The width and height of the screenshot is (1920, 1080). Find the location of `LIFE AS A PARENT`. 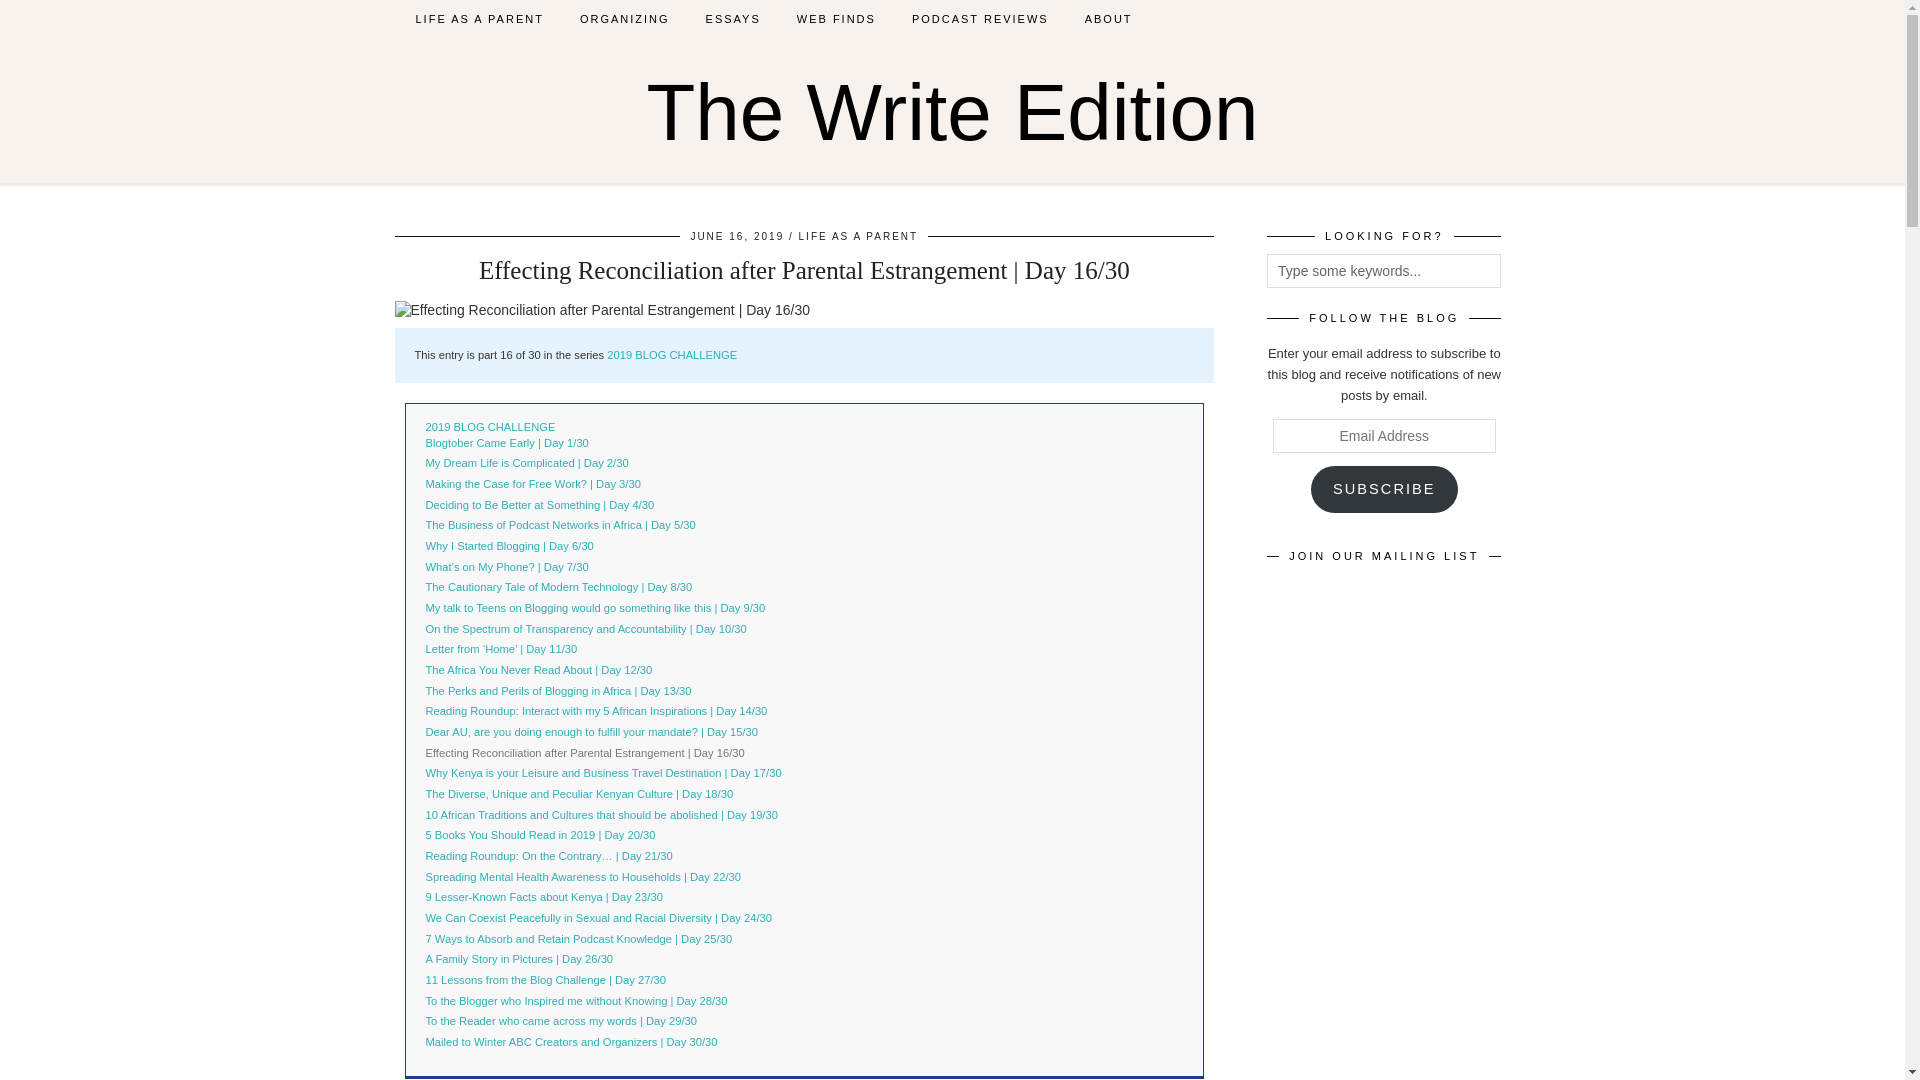

LIFE AS A PARENT is located at coordinates (858, 236).